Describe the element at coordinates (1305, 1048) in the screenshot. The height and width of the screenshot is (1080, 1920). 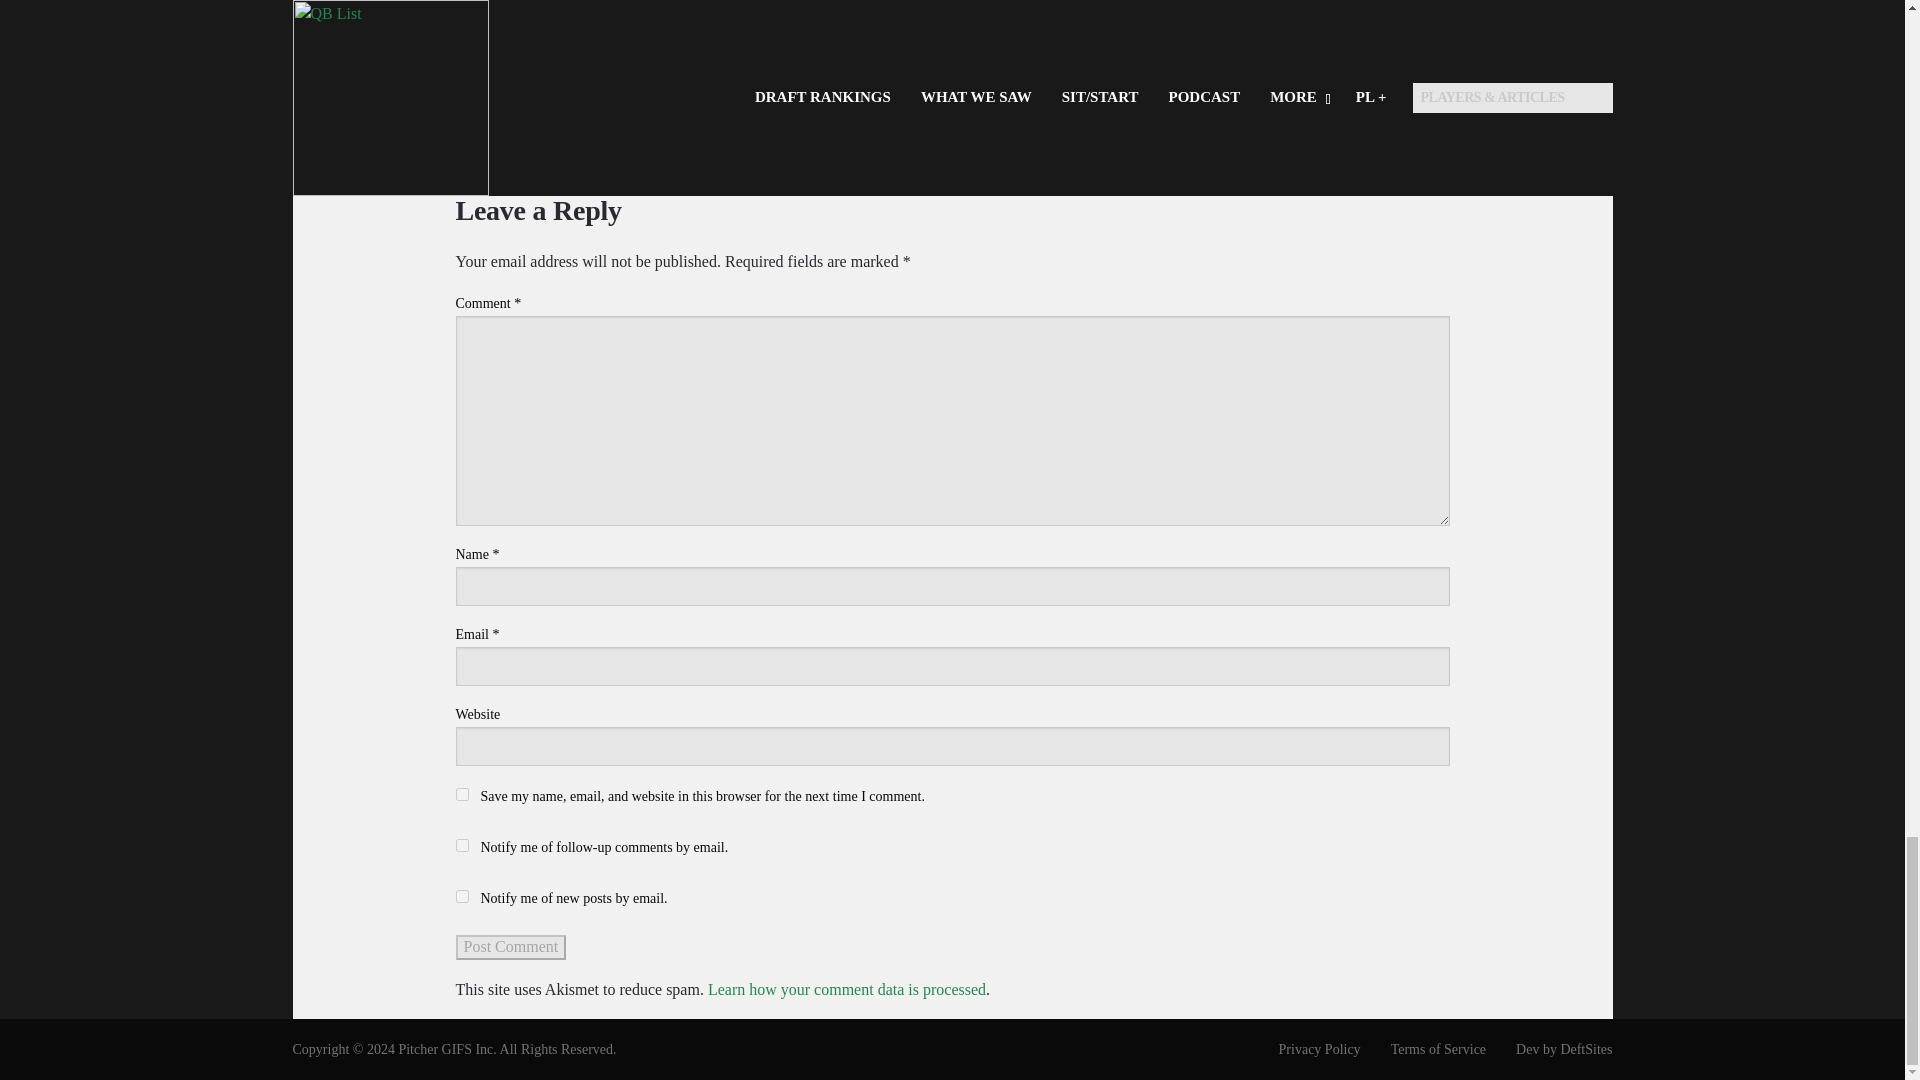
I see `Privacy Policy` at that location.